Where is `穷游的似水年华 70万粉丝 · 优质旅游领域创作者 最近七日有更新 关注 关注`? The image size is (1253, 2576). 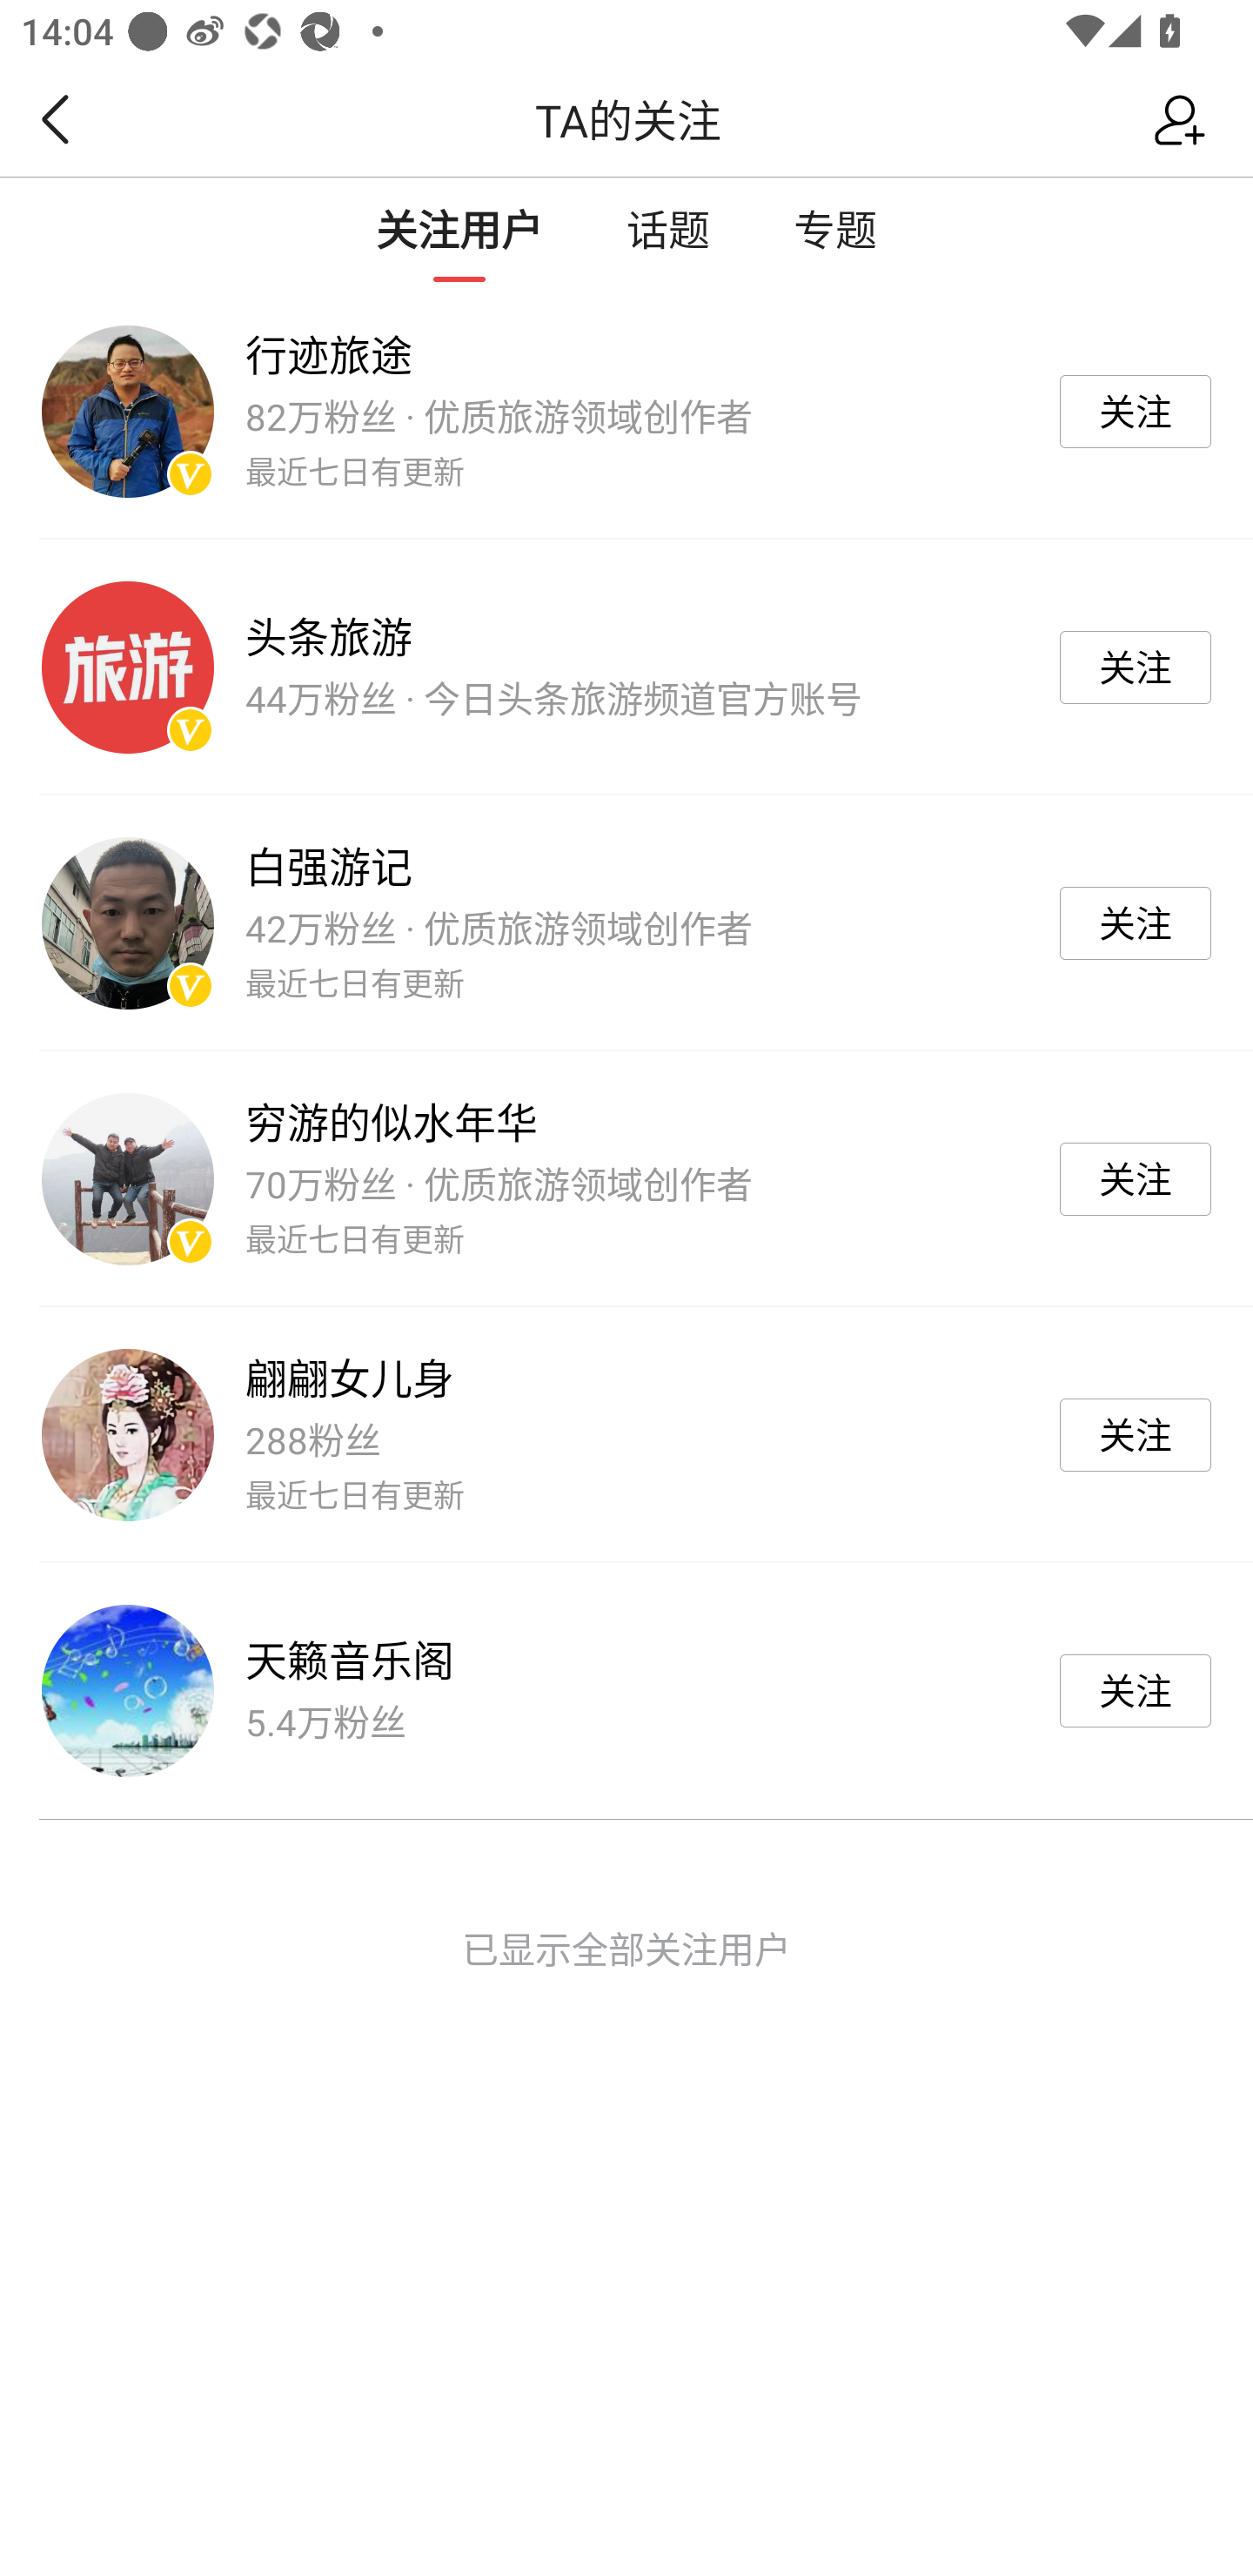
穷游的似水年华 70万粉丝 · 优质旅游领域创作者 最近七日有更新 关注 关注 is located at coordinates (626, 1178).